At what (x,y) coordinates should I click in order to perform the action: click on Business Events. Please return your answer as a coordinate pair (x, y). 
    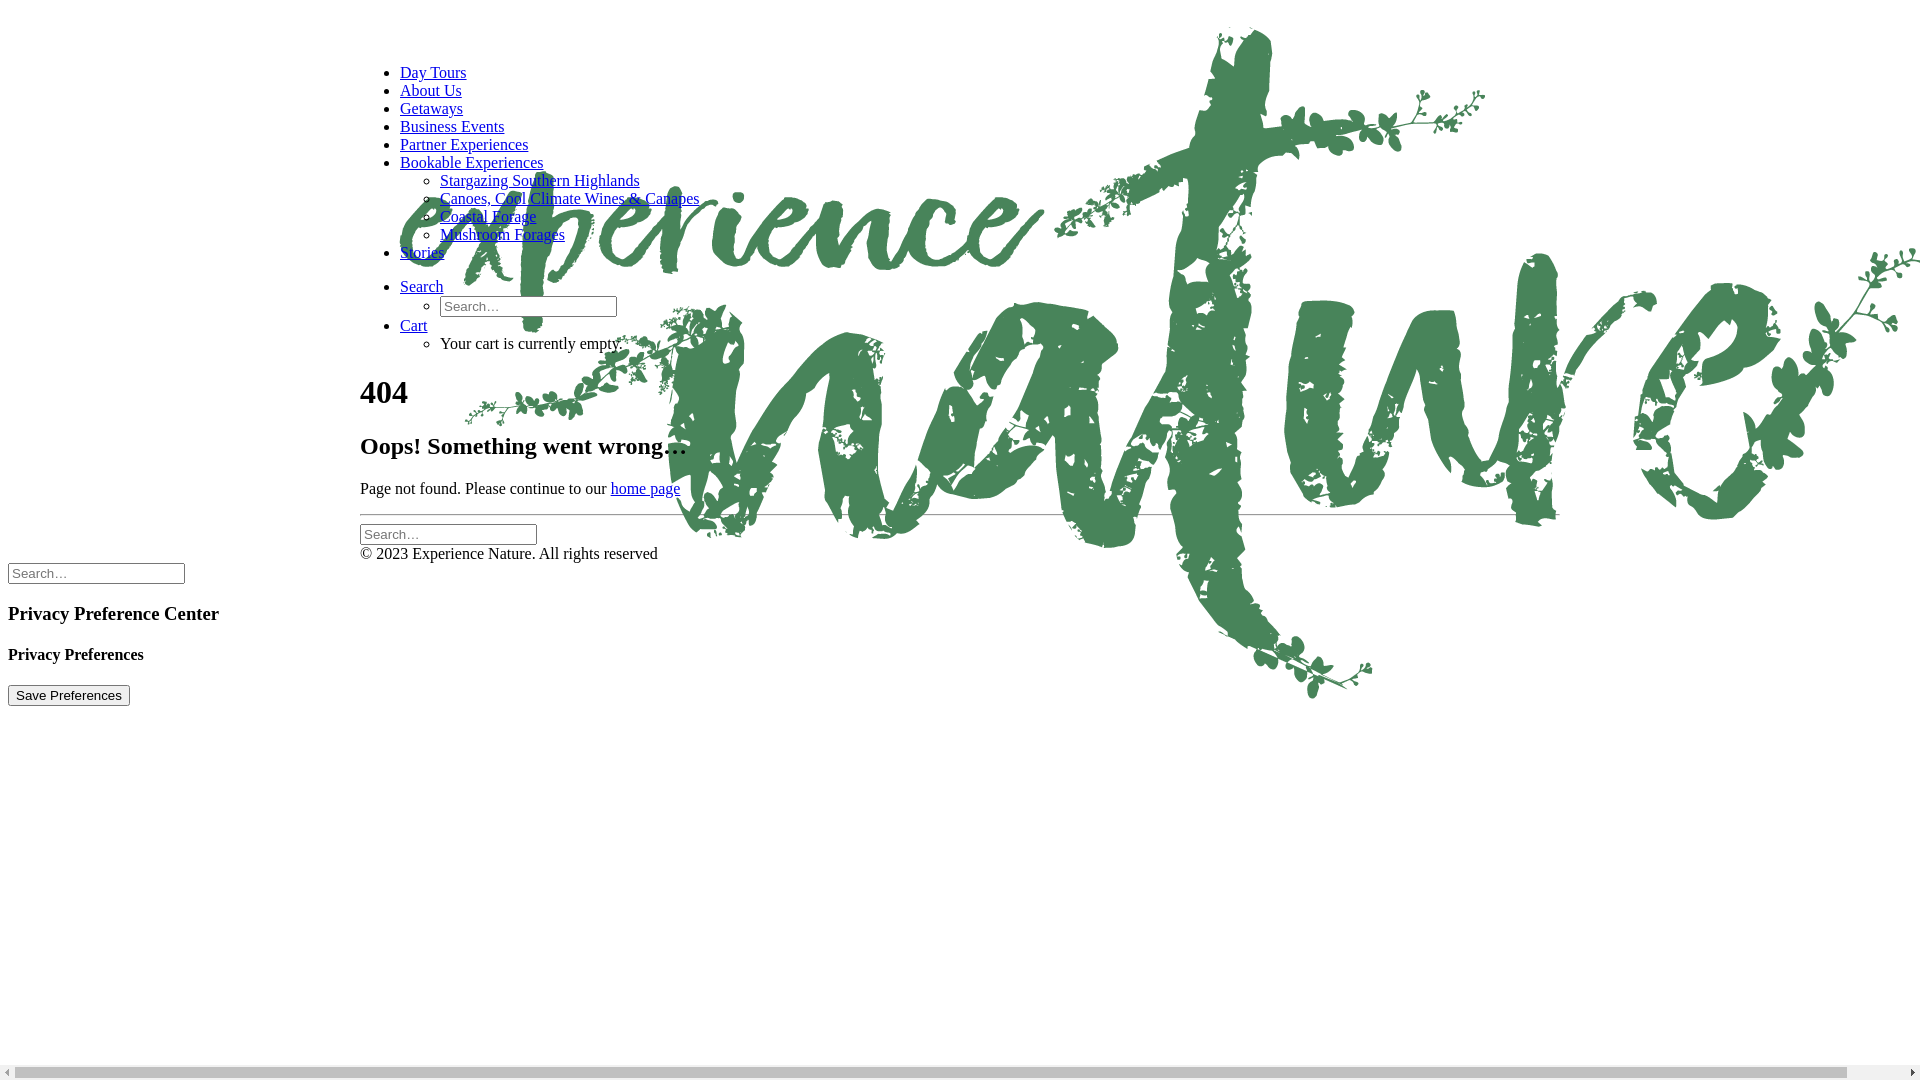
    Looking at the image, I should click on (452, 126).